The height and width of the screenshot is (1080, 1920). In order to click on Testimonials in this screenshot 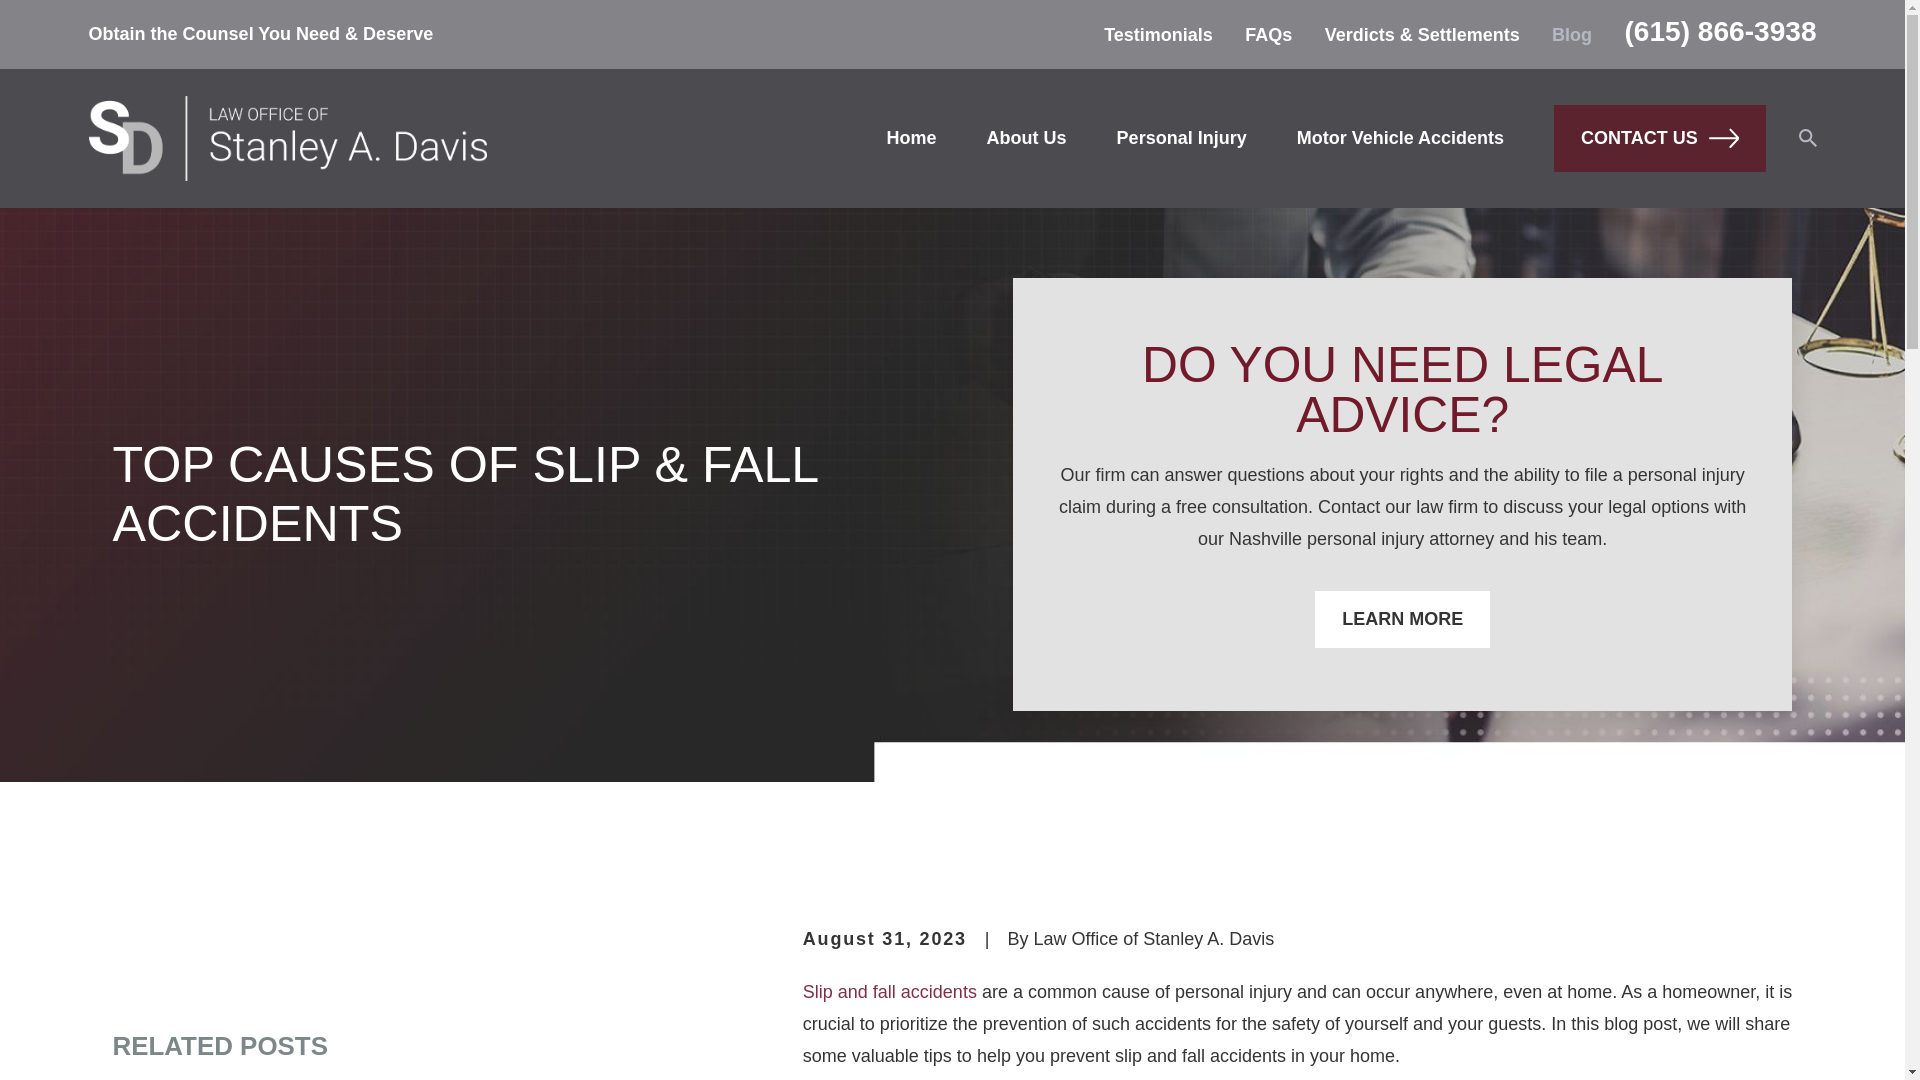, I will do `click(1158, 34)`.